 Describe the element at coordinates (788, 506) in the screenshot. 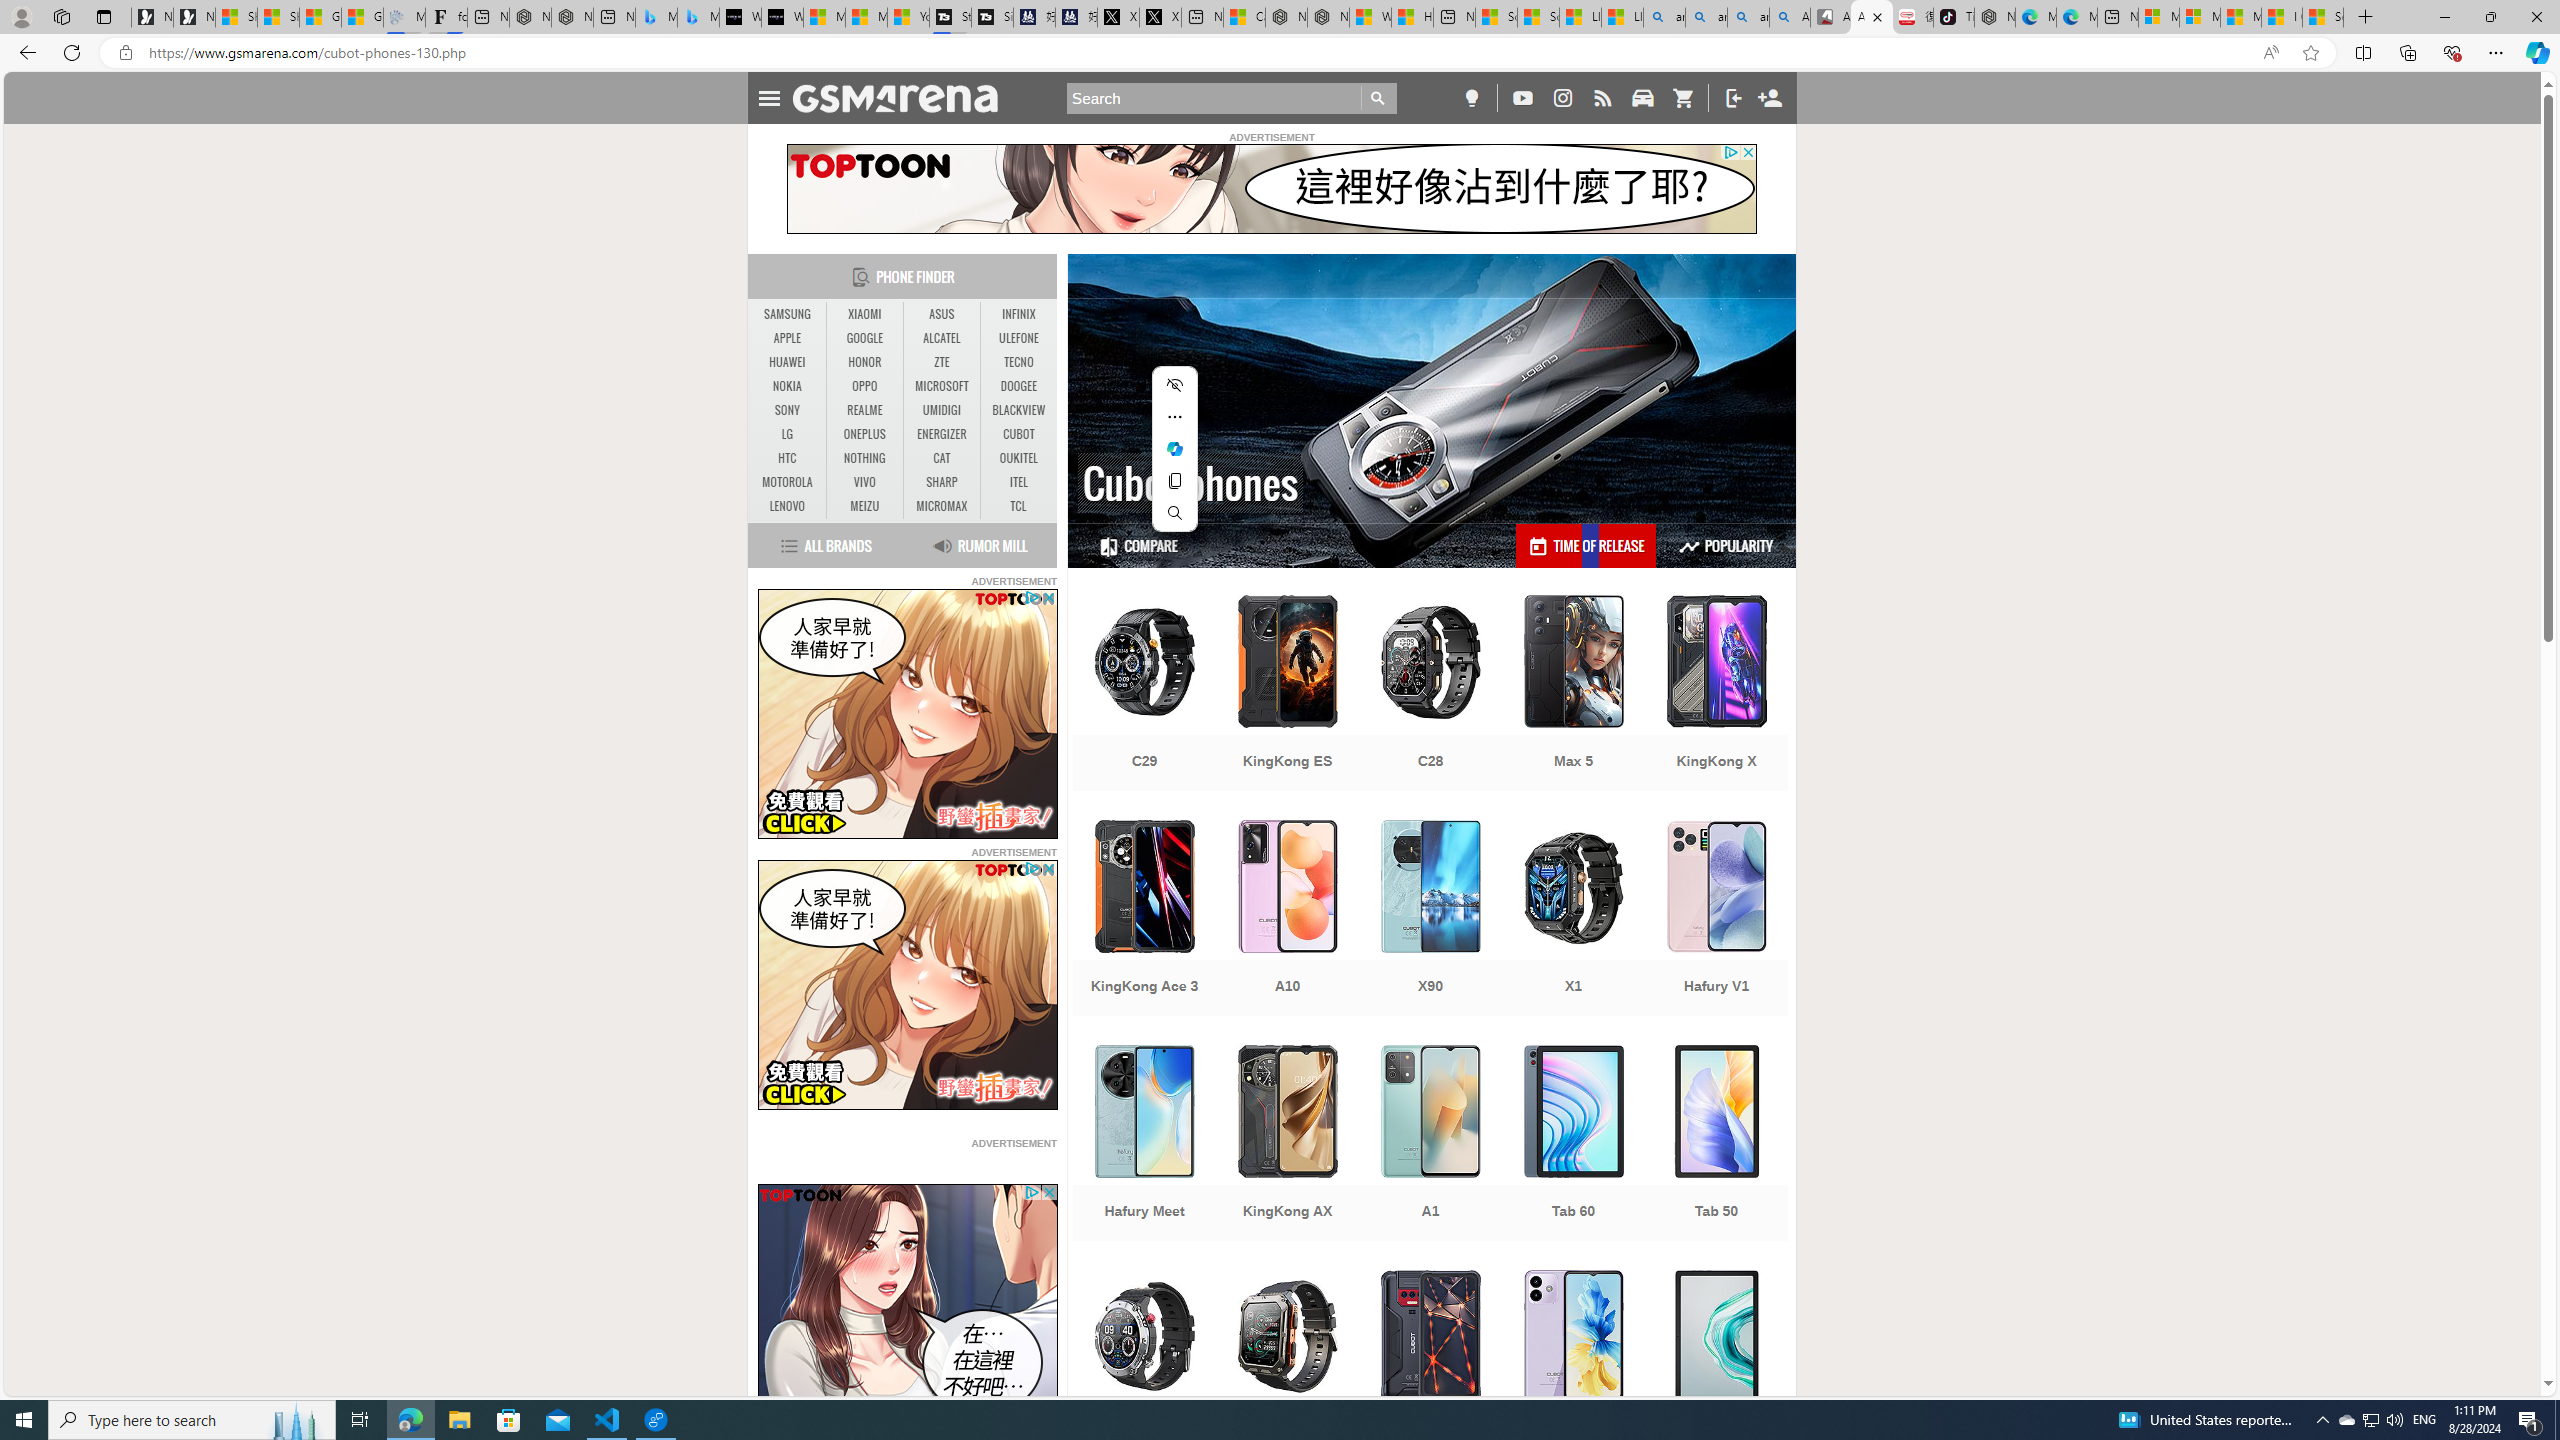

I see `LENOVO` at that location.